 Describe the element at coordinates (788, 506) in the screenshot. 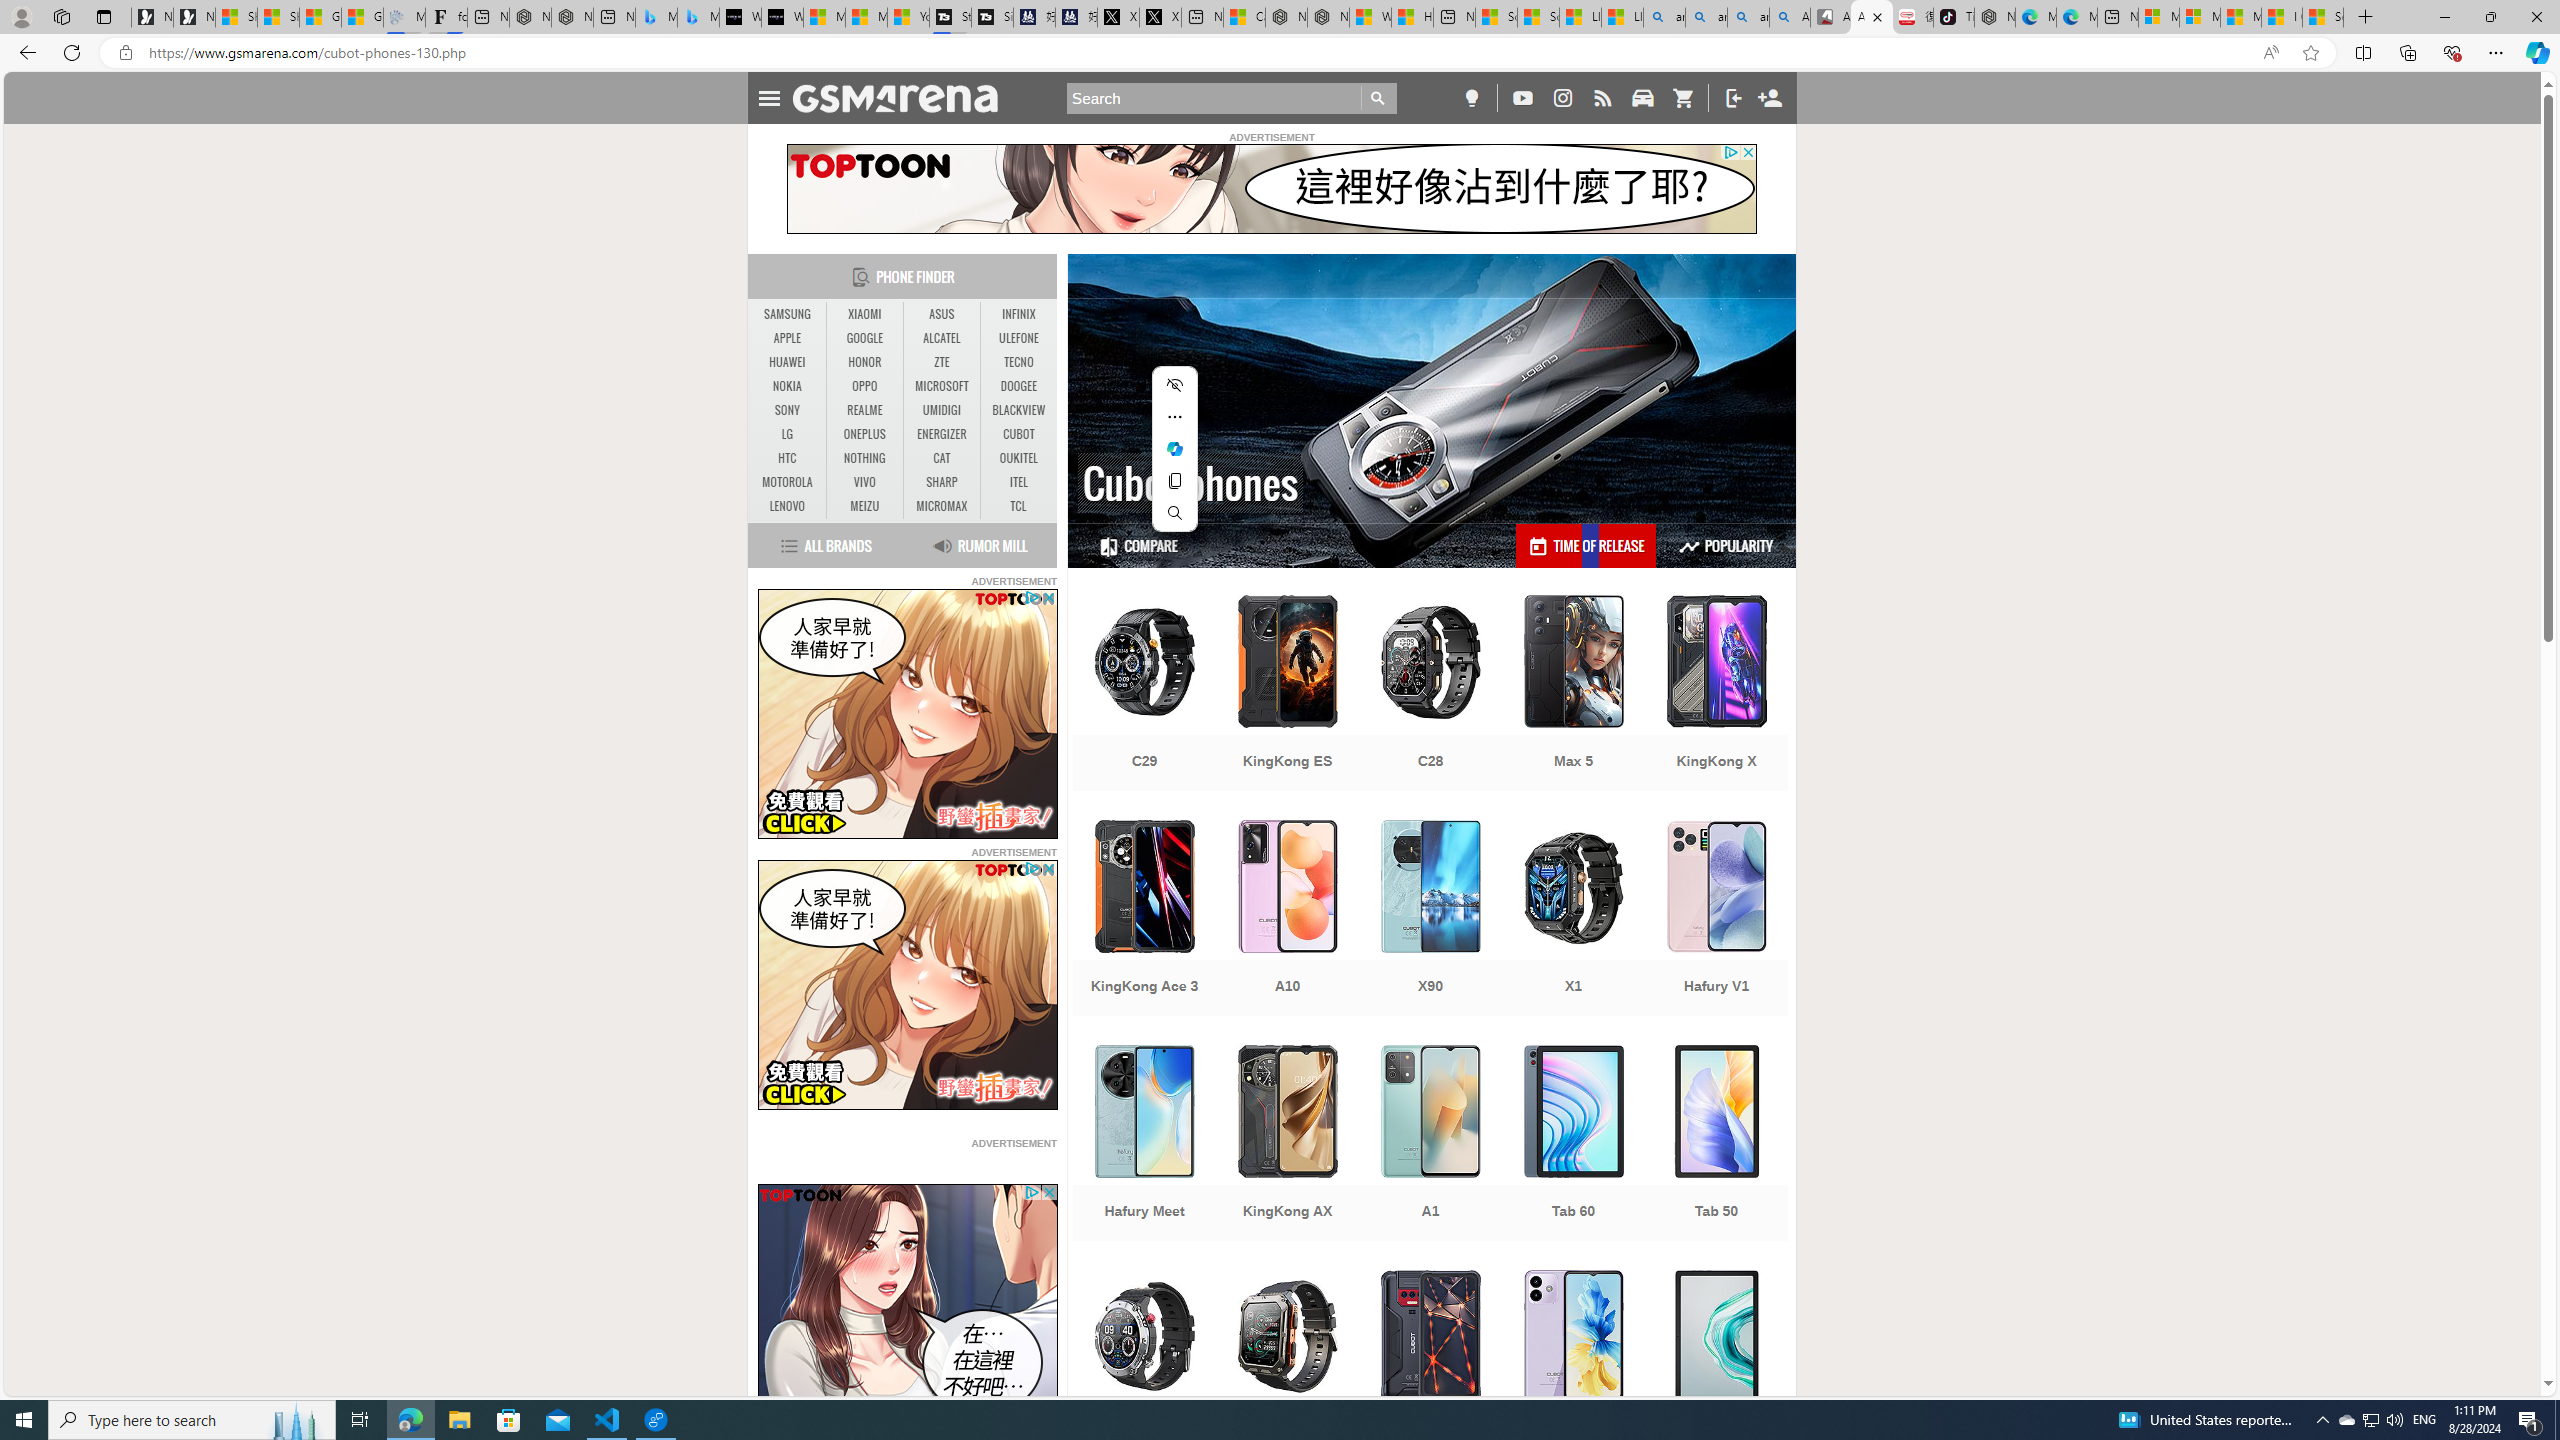

I see `LENOVO` at that location.